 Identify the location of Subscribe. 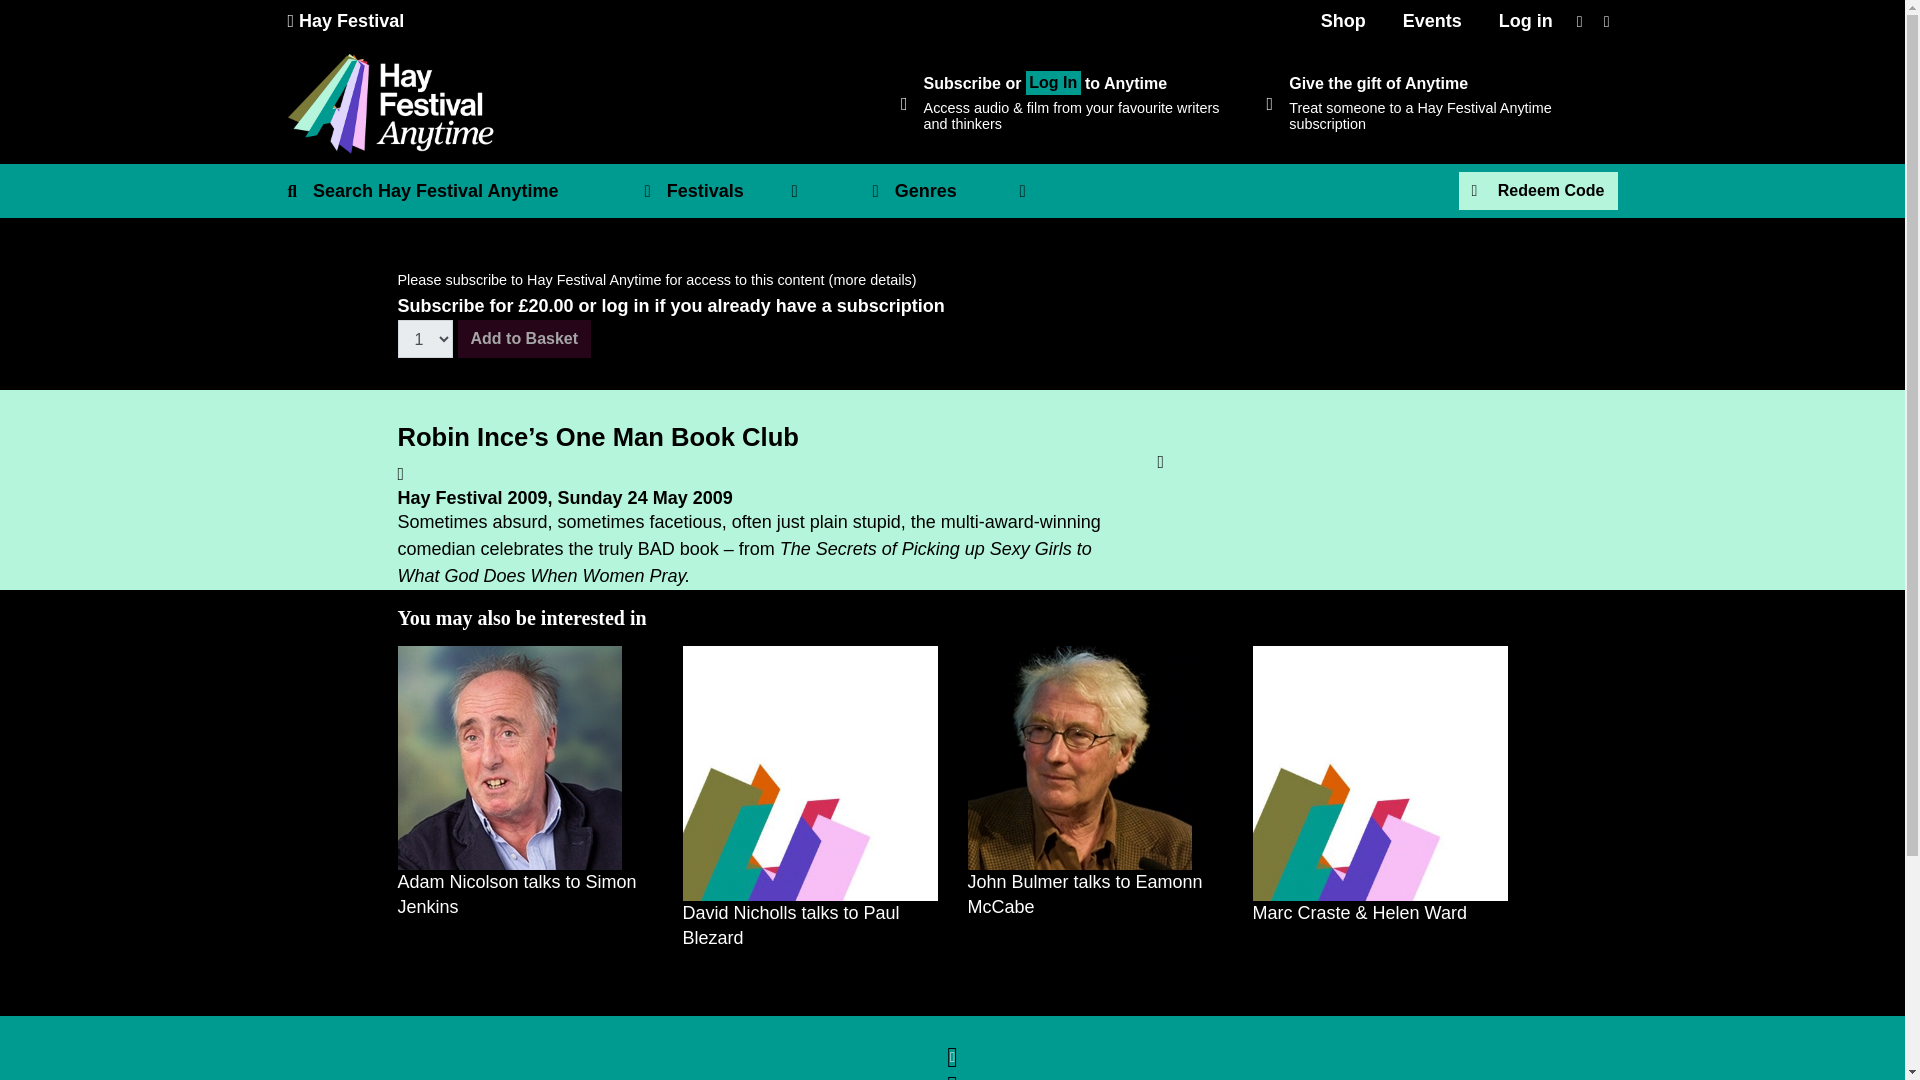
(962, 82).